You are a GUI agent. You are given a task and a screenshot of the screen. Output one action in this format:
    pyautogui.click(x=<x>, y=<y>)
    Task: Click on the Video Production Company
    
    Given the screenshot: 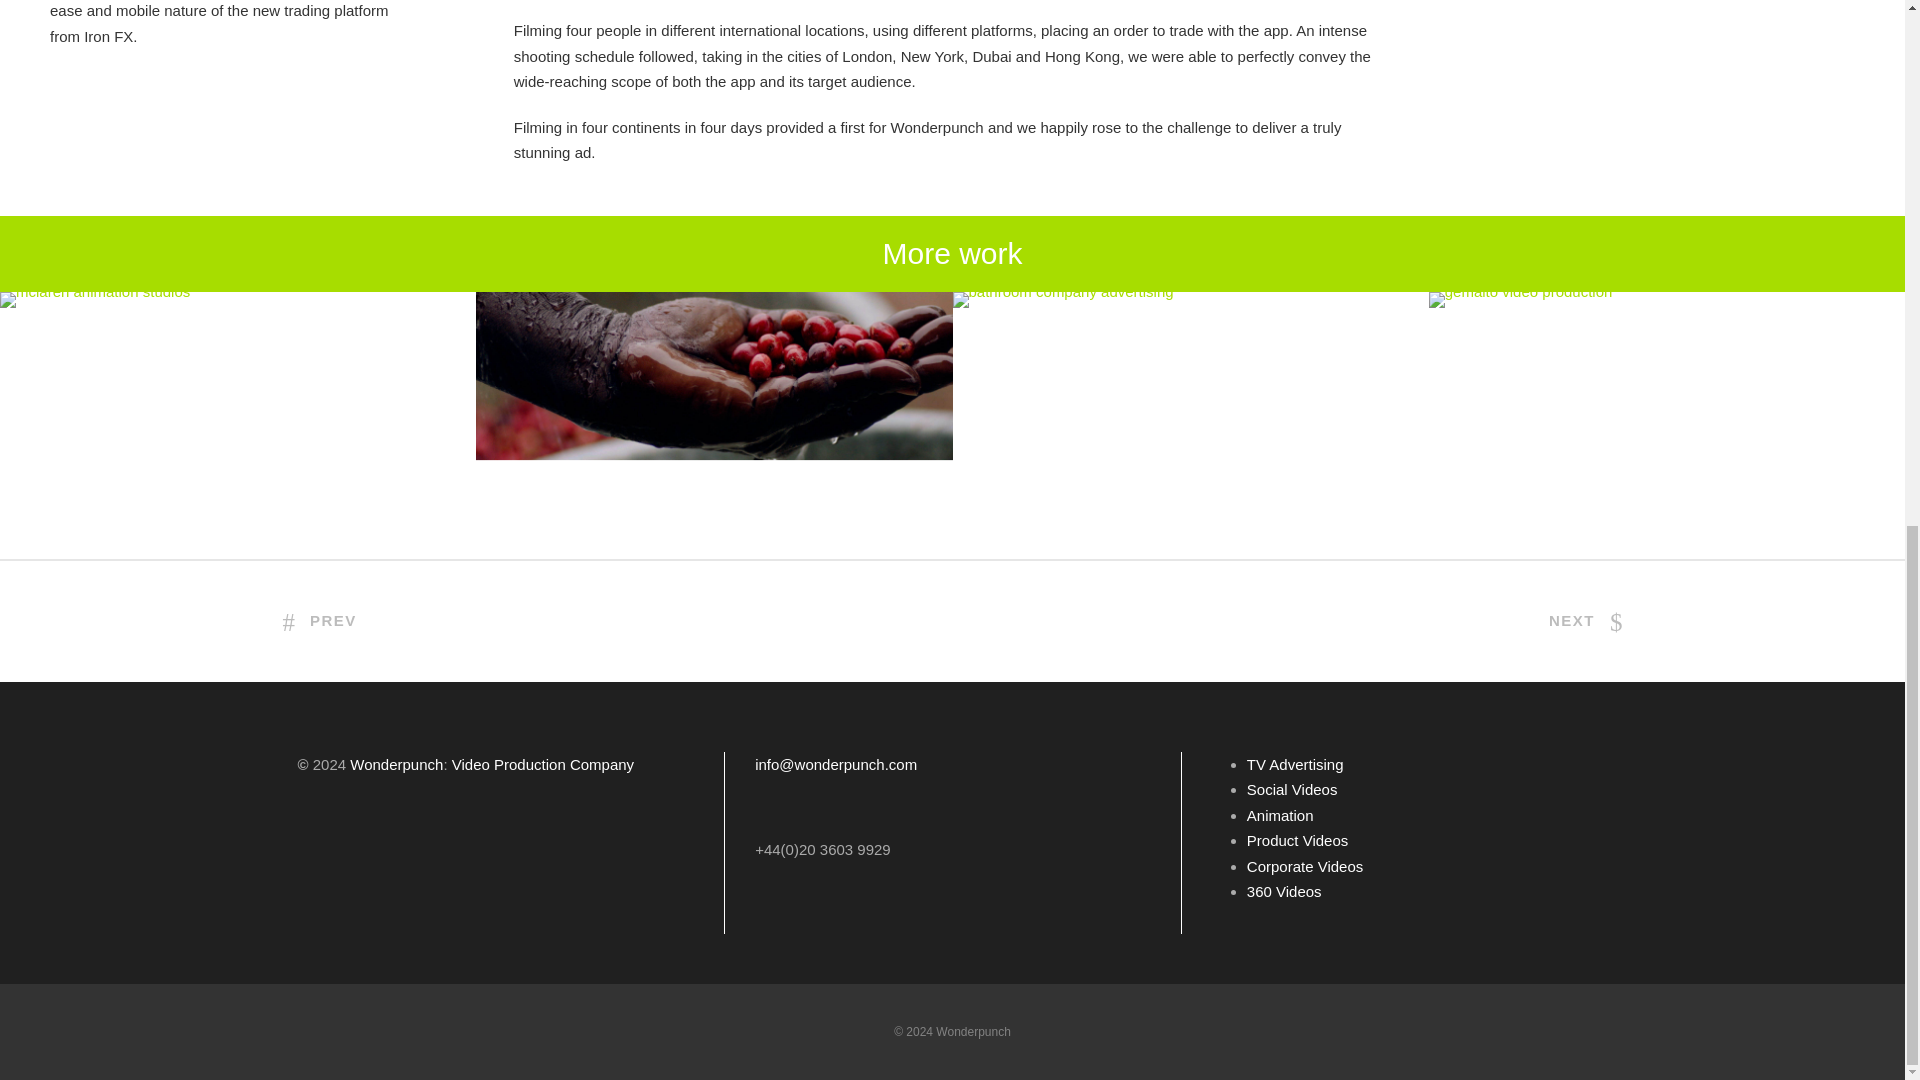 What is the action you would take?
    pyautogui.click(x=542, y=764)
    